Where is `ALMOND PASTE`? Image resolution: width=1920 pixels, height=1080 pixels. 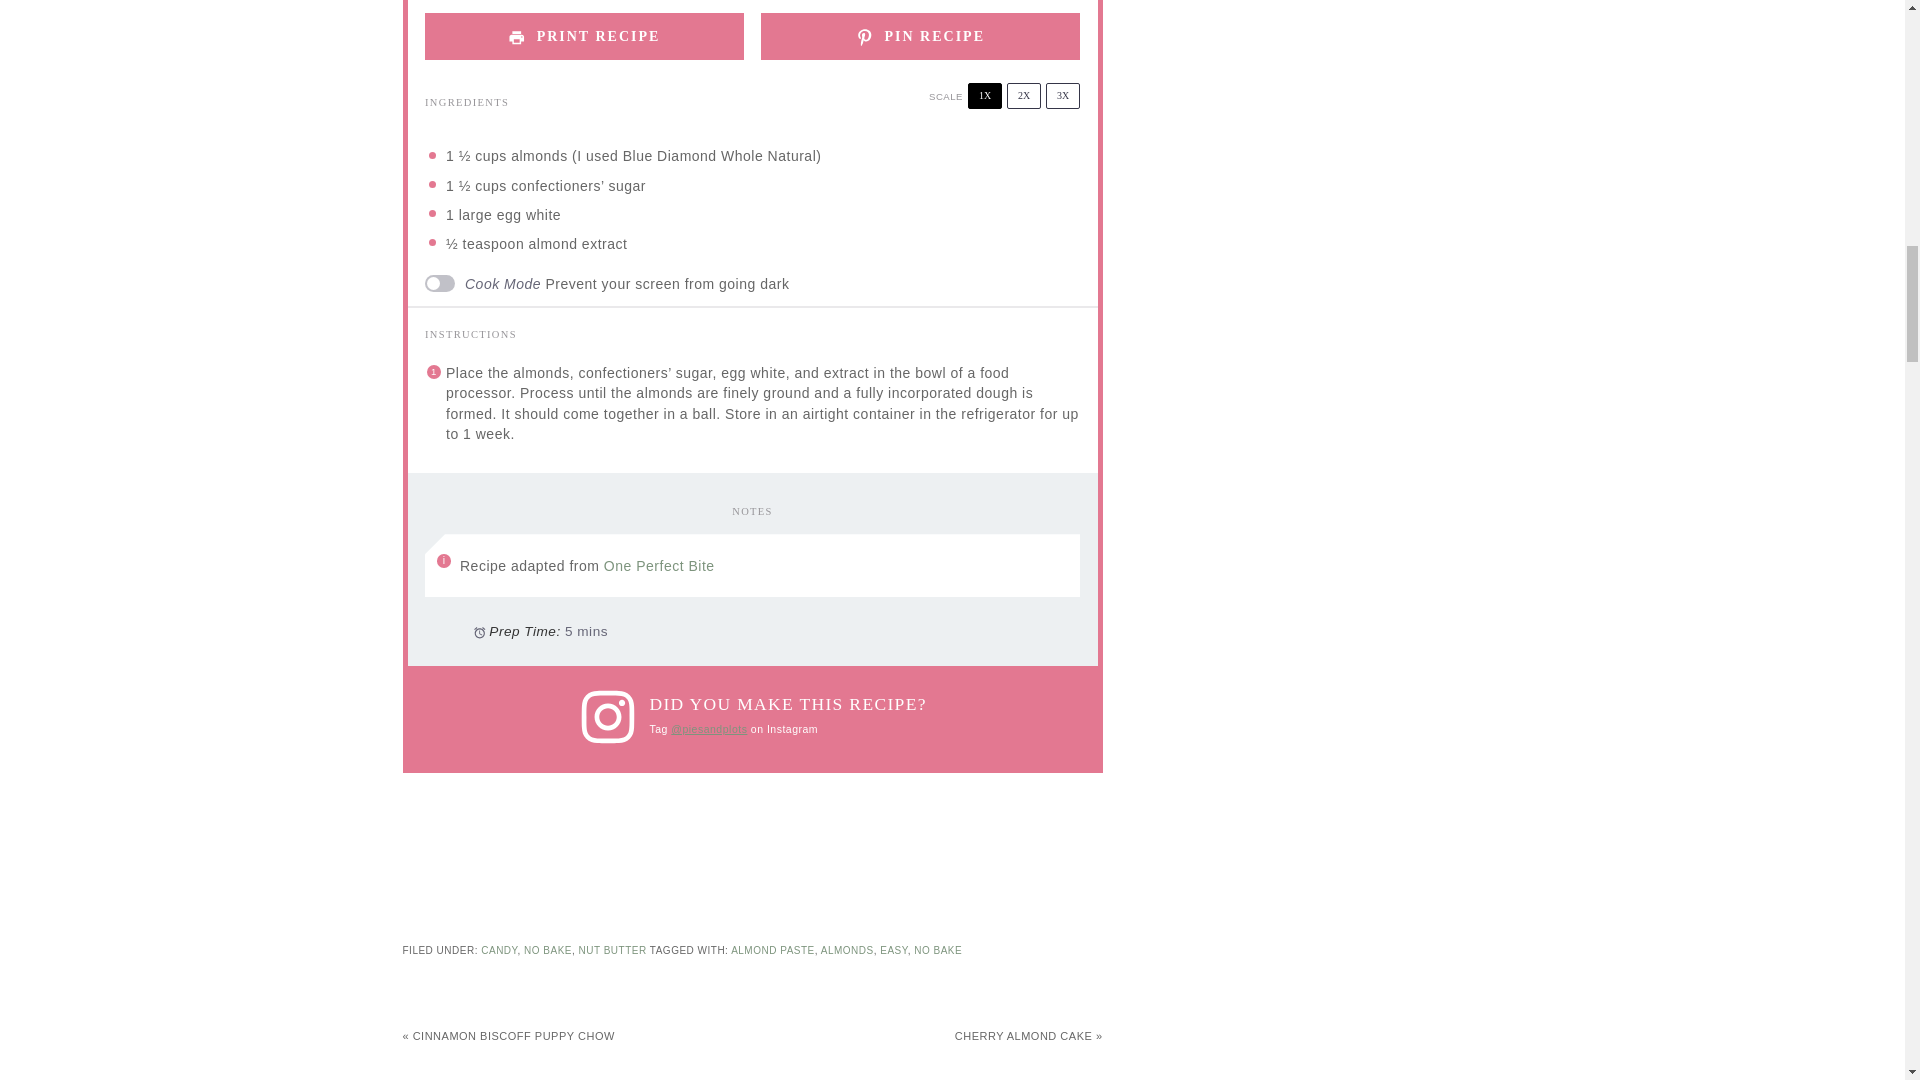
ALMOND PASTE is located at coordinates (772, 950).